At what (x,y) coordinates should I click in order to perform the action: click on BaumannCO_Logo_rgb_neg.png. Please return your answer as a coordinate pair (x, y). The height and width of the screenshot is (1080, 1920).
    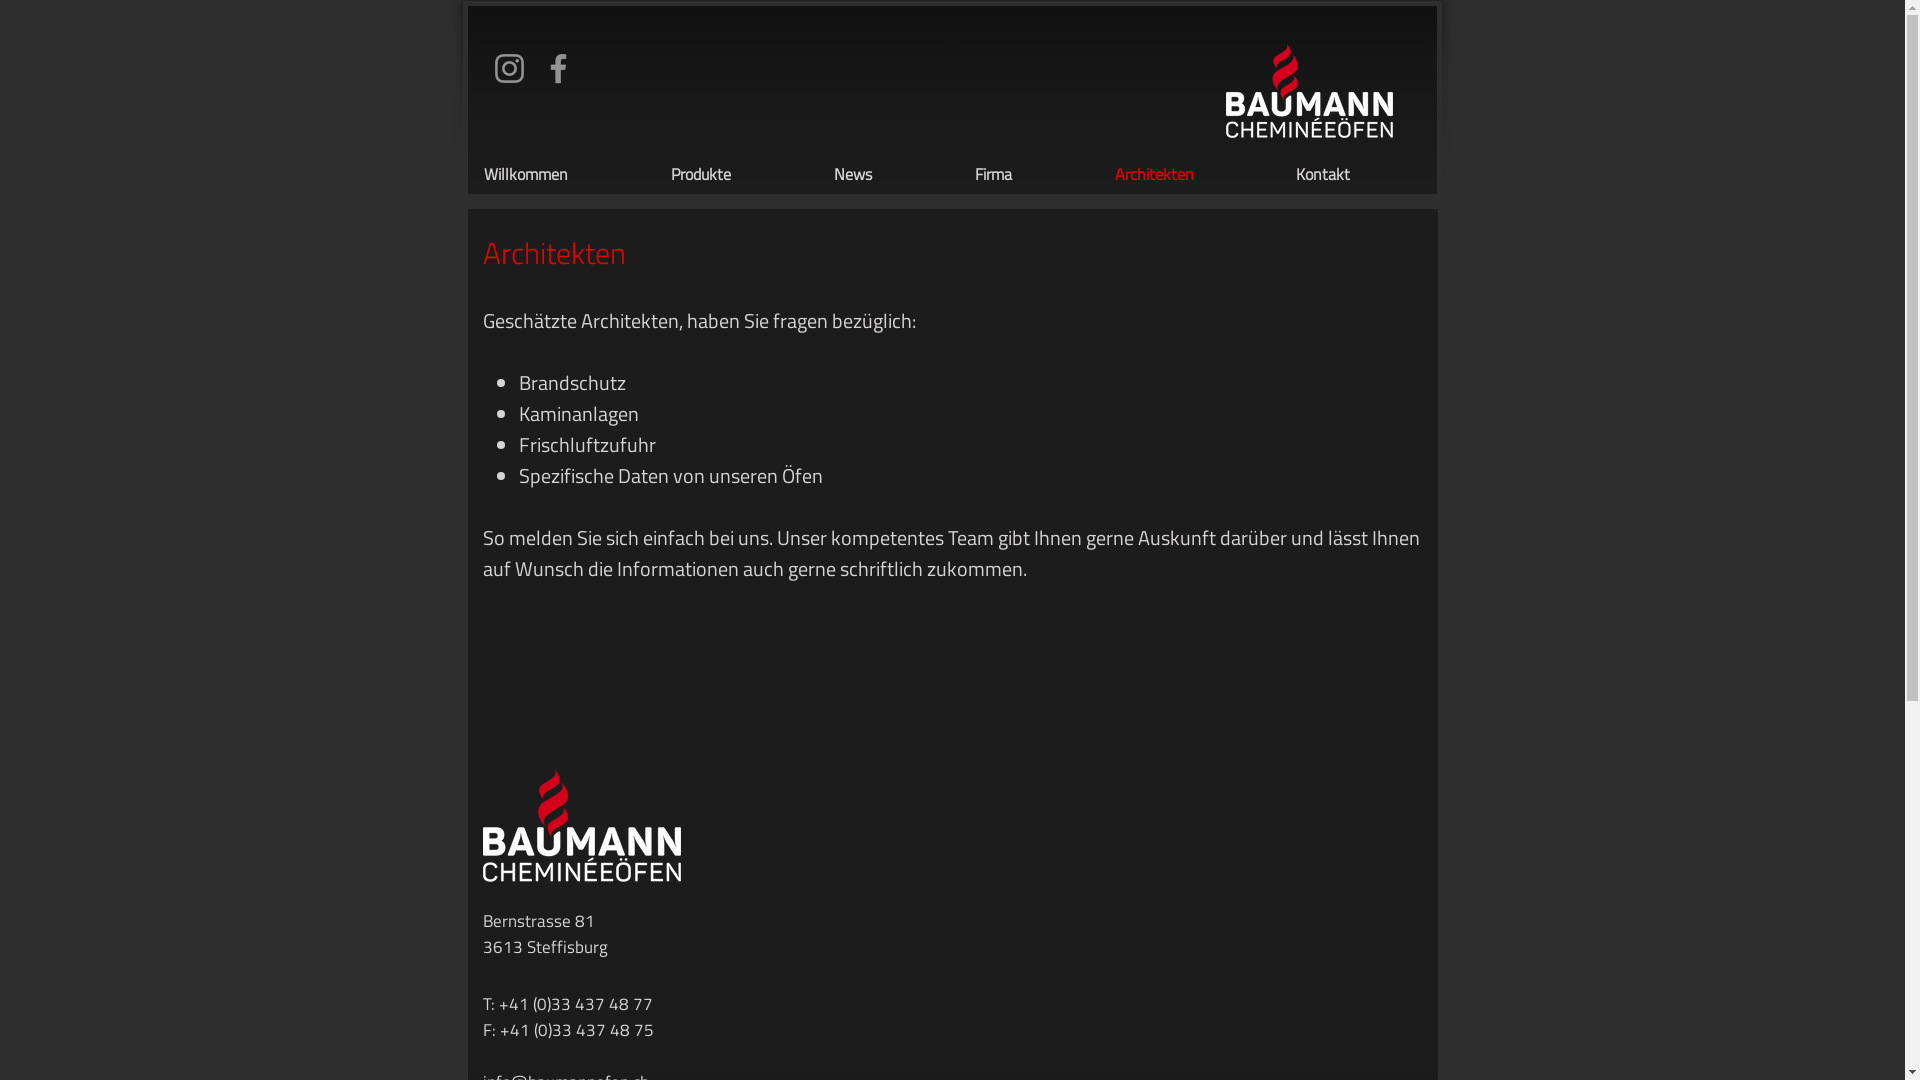
    Looking at the image, I should click on (581, 826).